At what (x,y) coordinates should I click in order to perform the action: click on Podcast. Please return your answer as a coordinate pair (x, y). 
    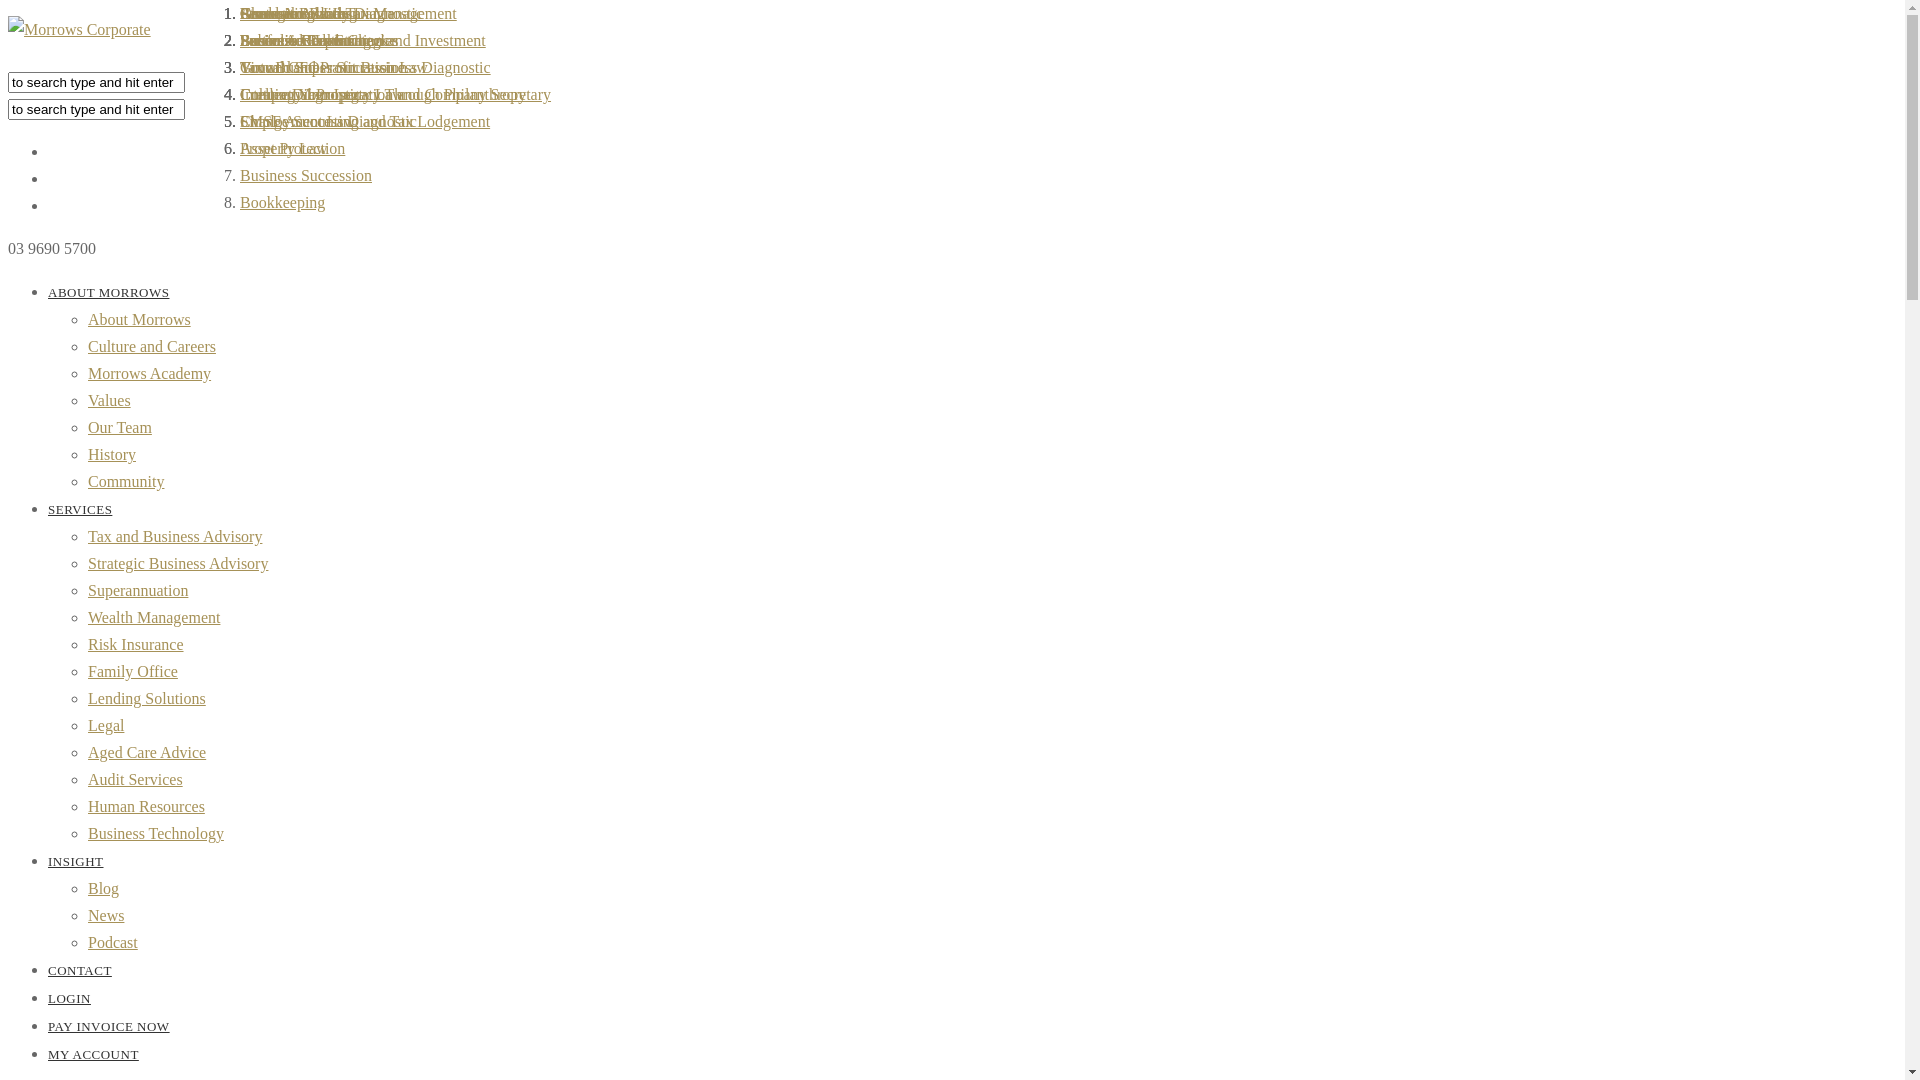
    Looking at the image, I should click on (113, 942).